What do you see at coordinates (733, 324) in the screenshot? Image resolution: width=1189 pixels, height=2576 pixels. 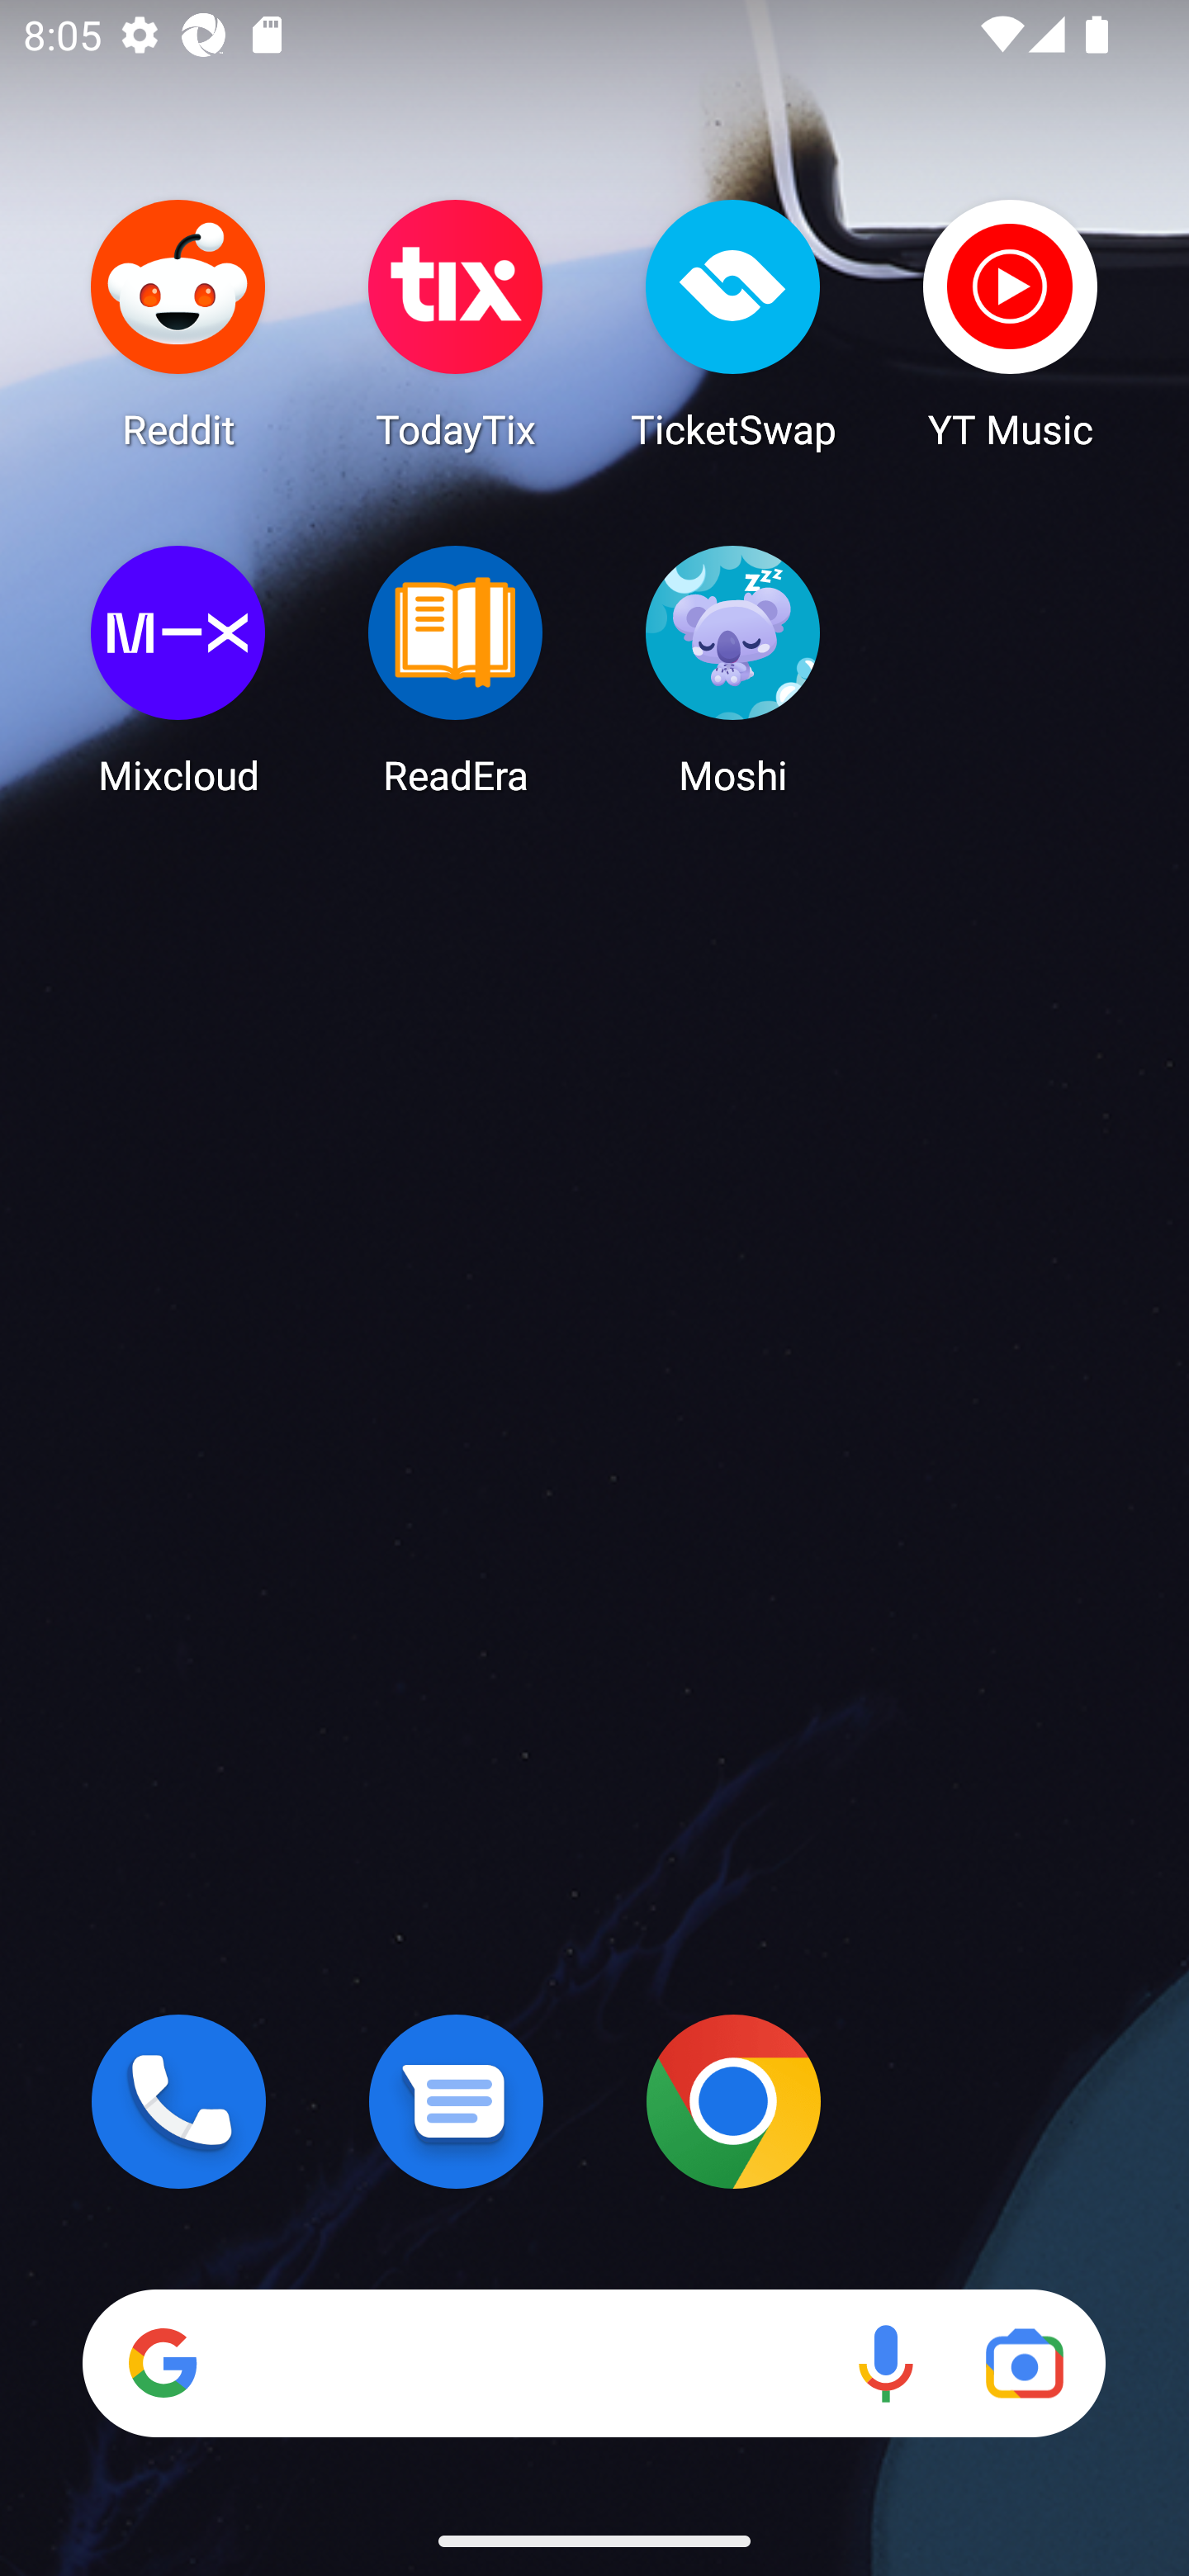 I see `TicketSwap` at bounding box center [733, 324].